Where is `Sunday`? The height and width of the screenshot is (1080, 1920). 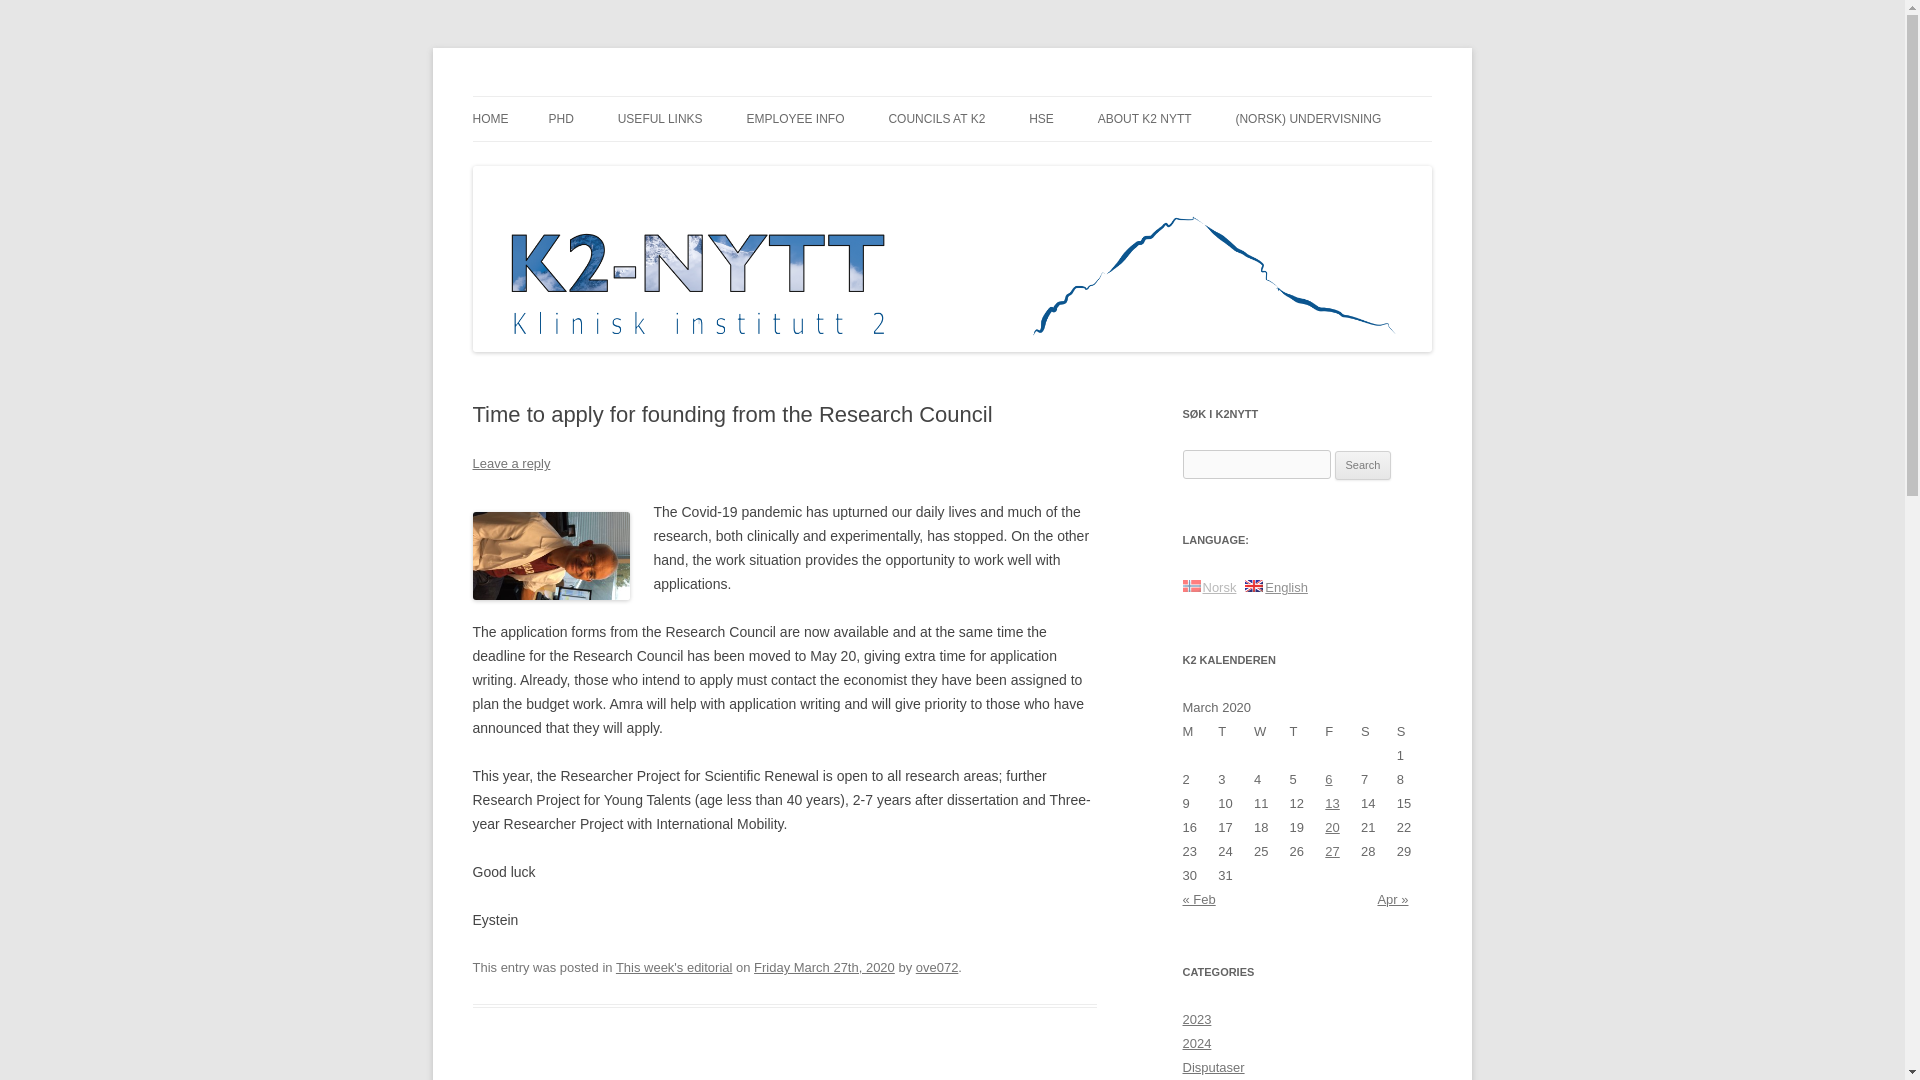 Sunday is located at coordinates (1414, 732).